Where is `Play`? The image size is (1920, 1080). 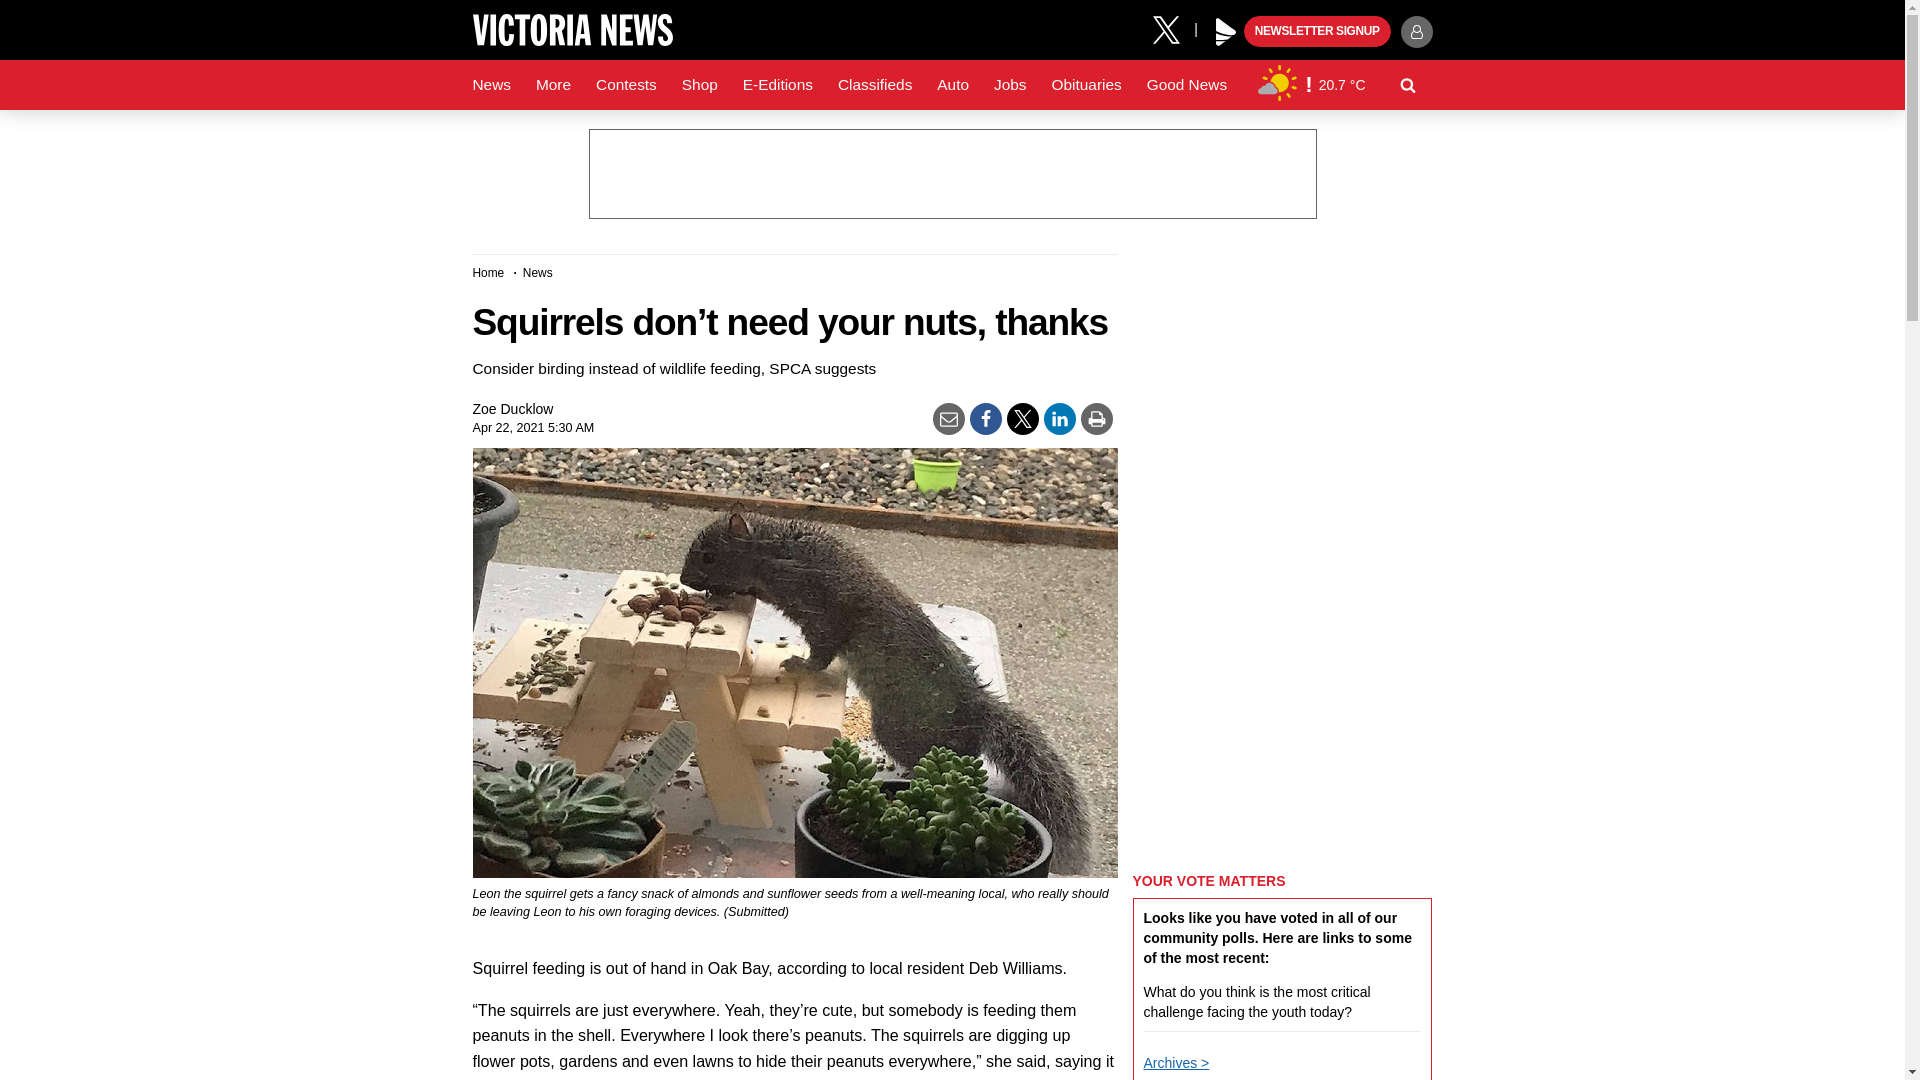
Play is located at coordinates (1226, 32).